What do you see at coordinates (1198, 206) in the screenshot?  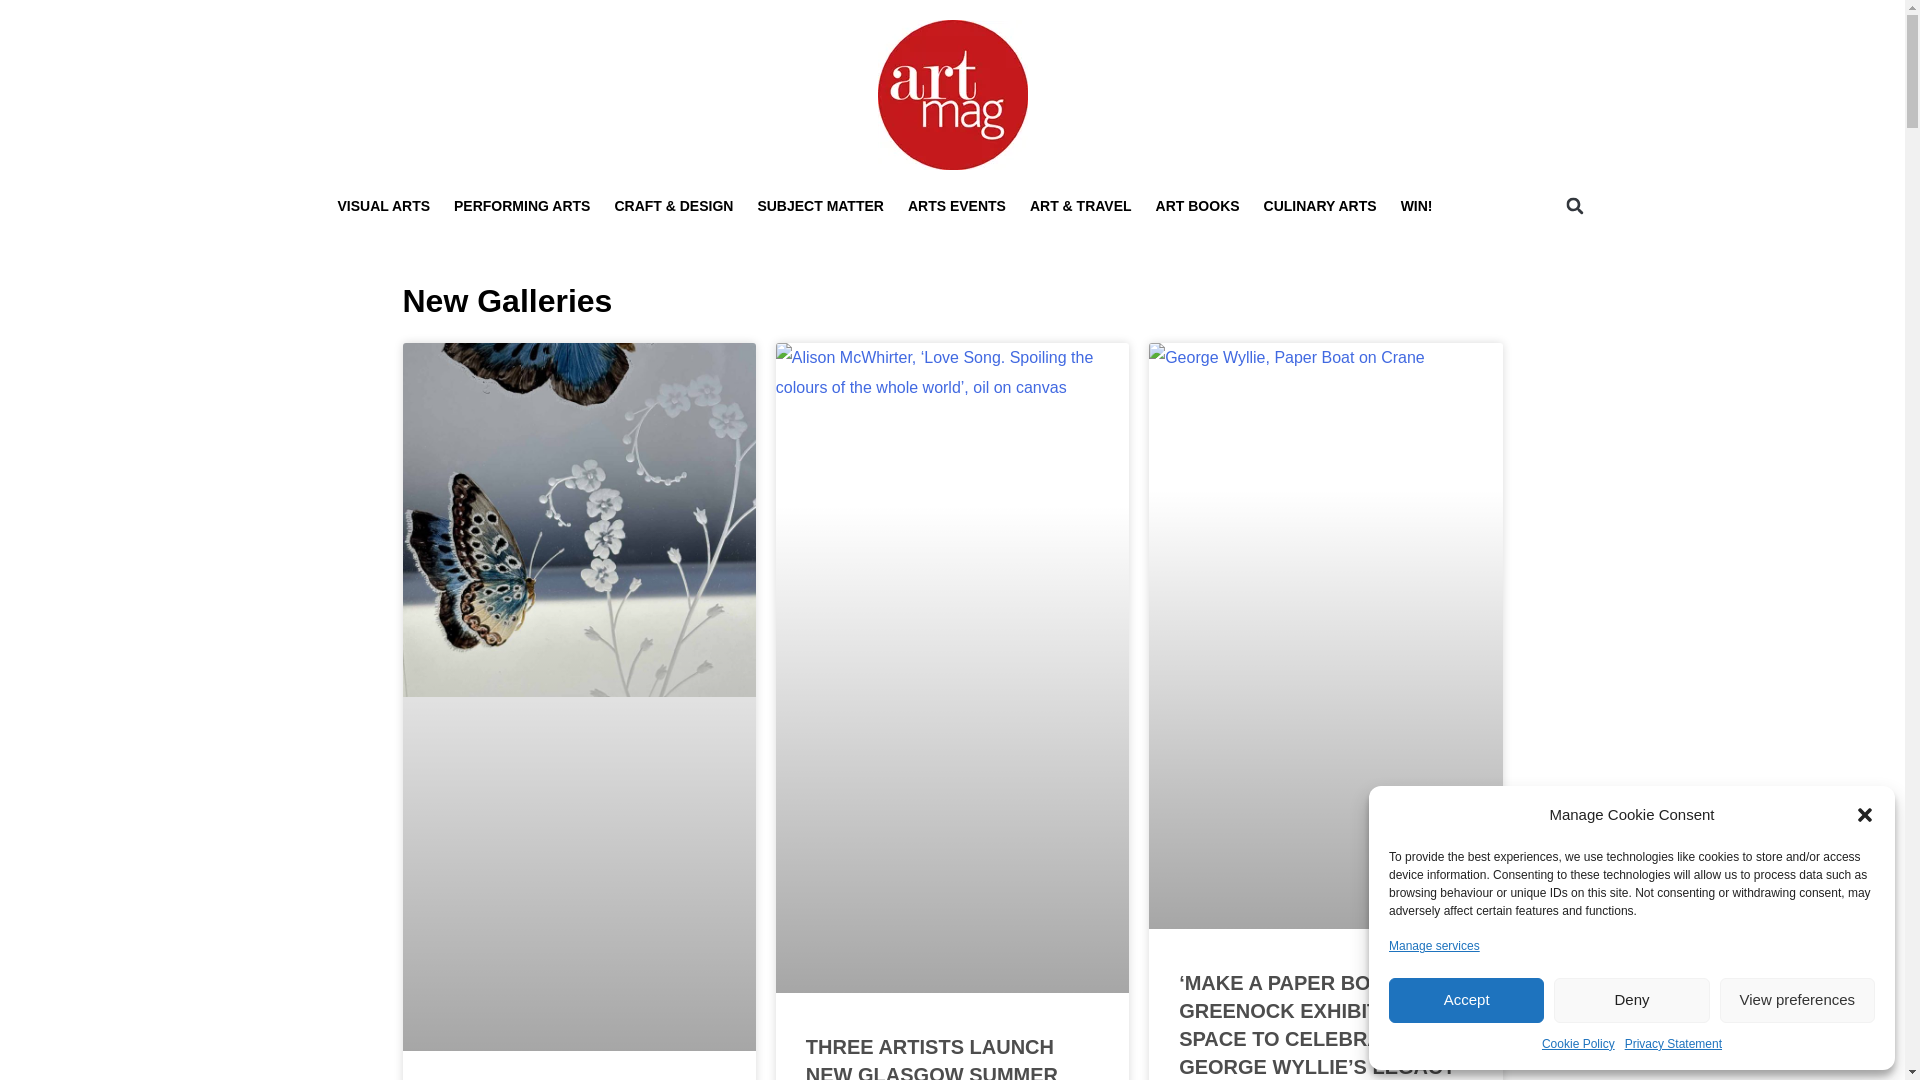 I see `ART BOOKS` at bounding box center [1198, 206].